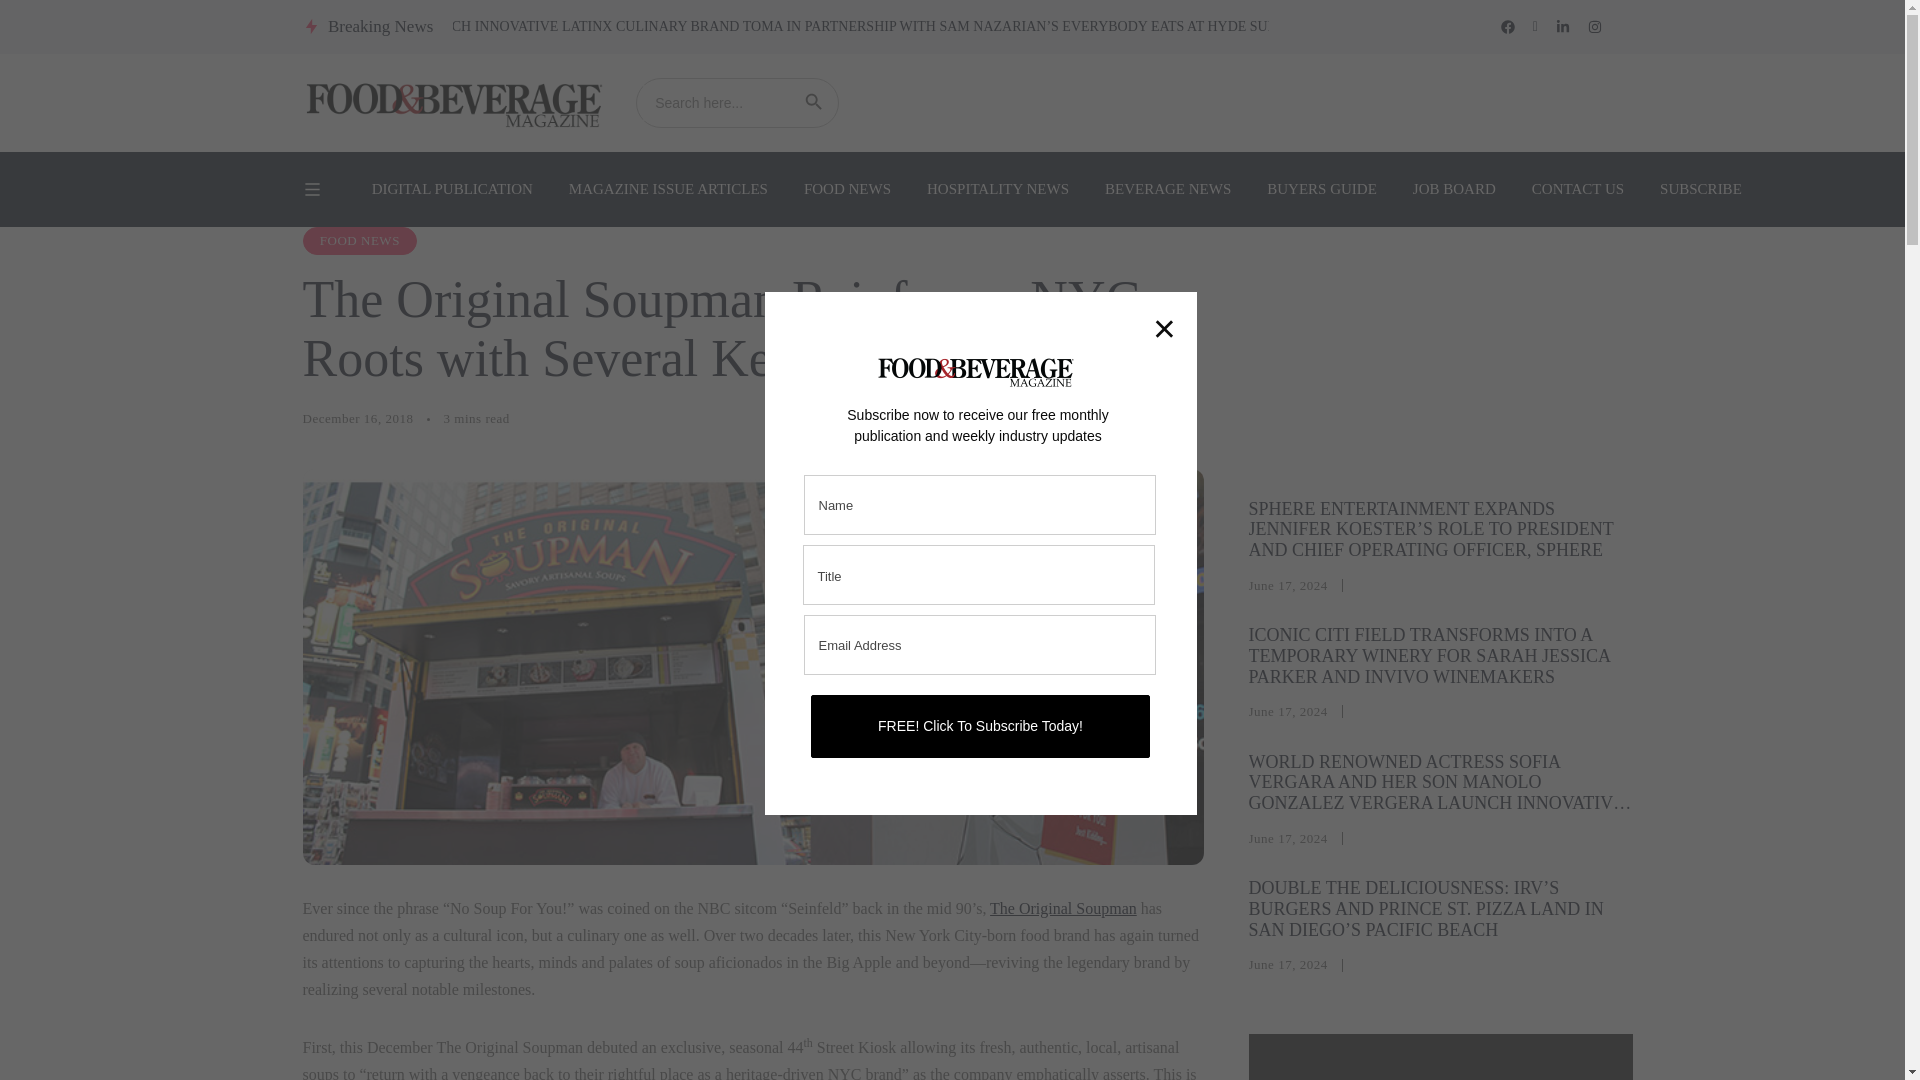  What do you see at coordinates (1167, 189) in the screenshot?
I see `BEVERAGE NEWS` at bounding box center [1167, 189].